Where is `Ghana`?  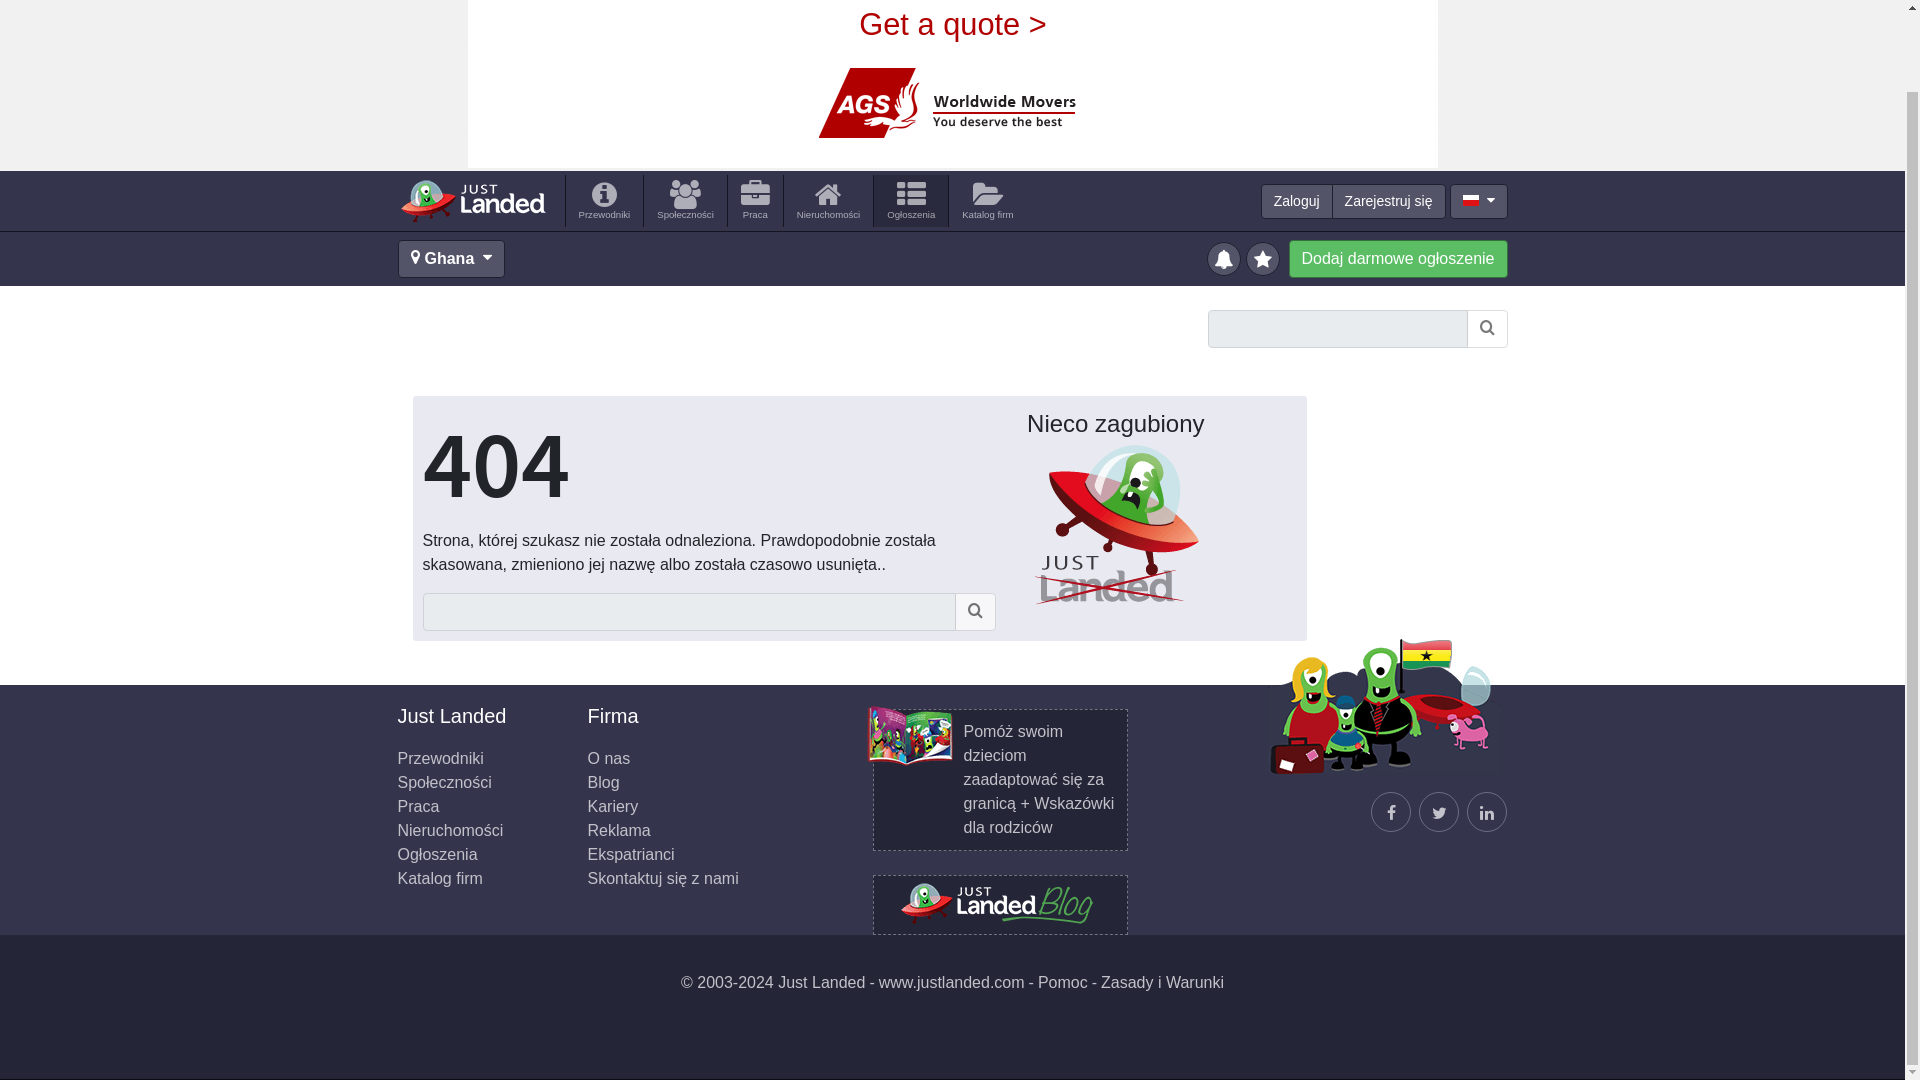
Ghana is located at coordinates (452, 258).